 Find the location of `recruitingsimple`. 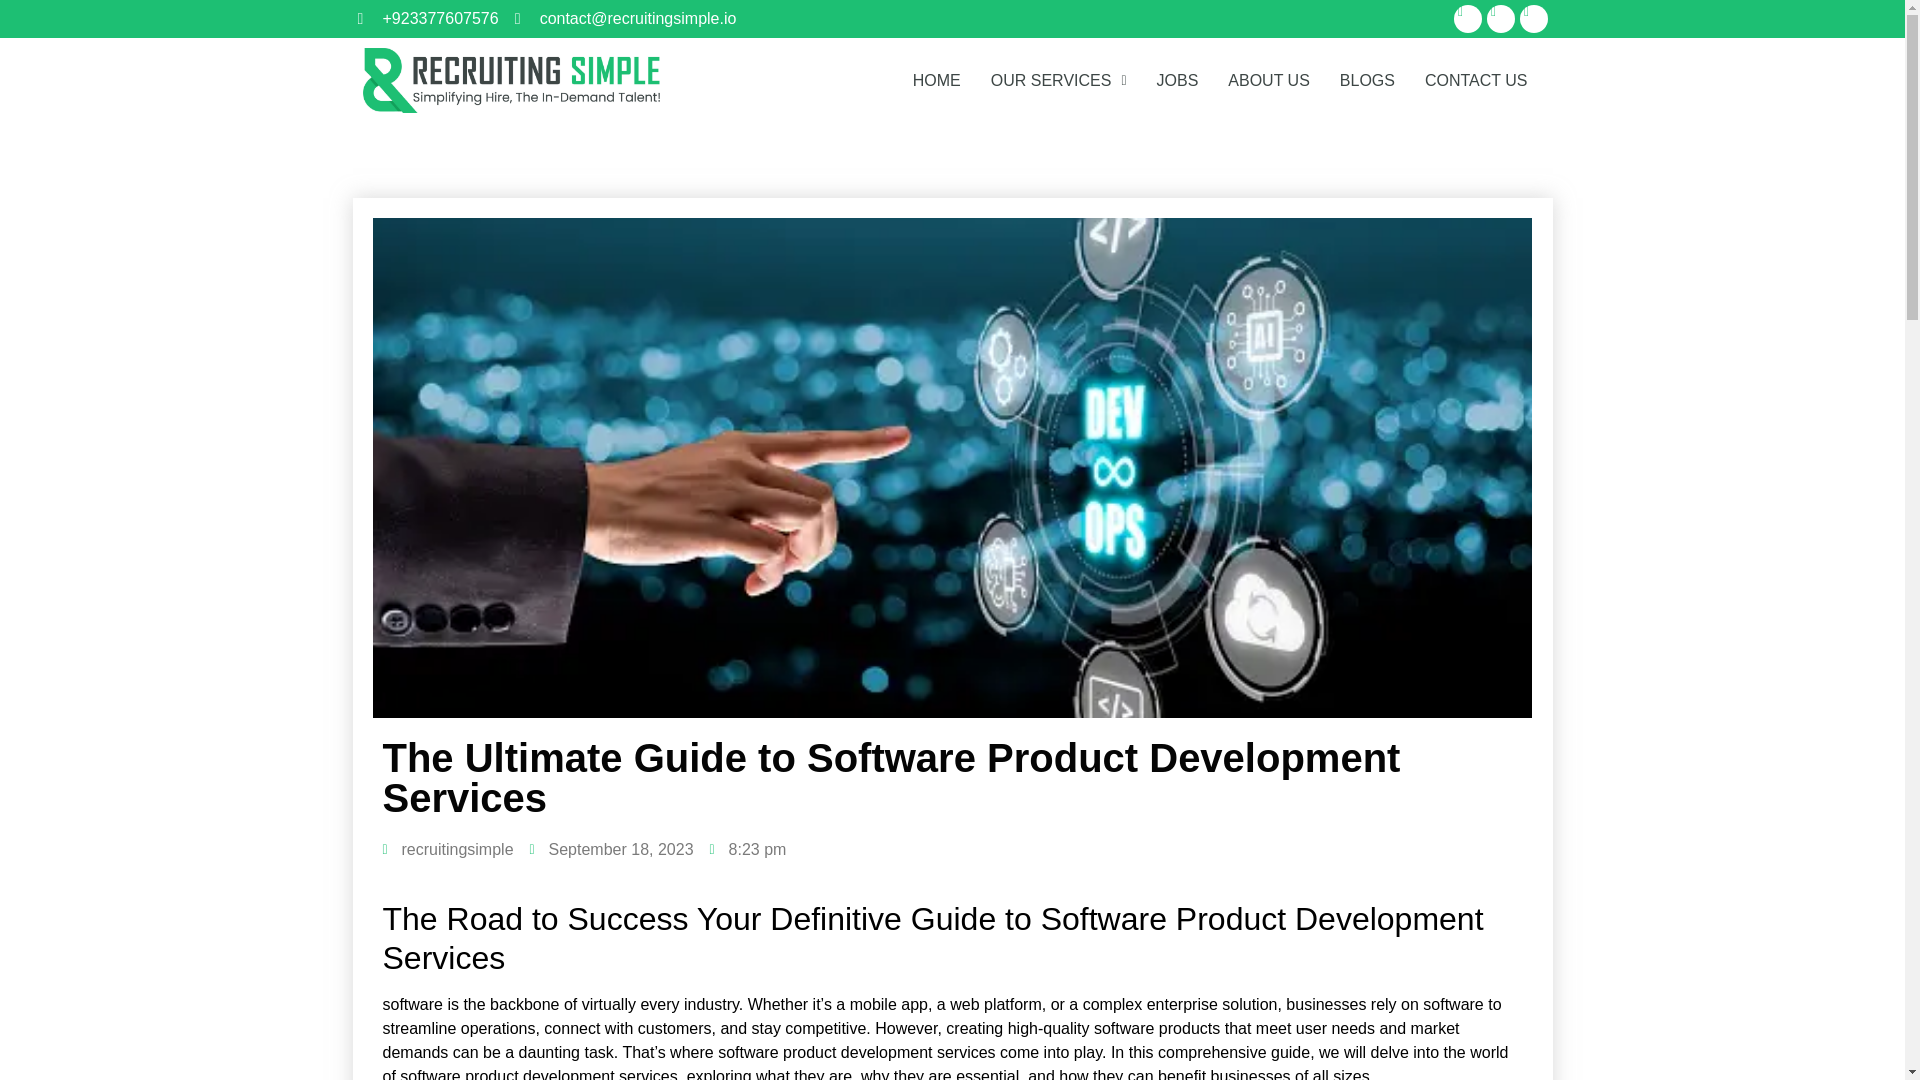

recruitingsimple is located at coordinates (447, 850).